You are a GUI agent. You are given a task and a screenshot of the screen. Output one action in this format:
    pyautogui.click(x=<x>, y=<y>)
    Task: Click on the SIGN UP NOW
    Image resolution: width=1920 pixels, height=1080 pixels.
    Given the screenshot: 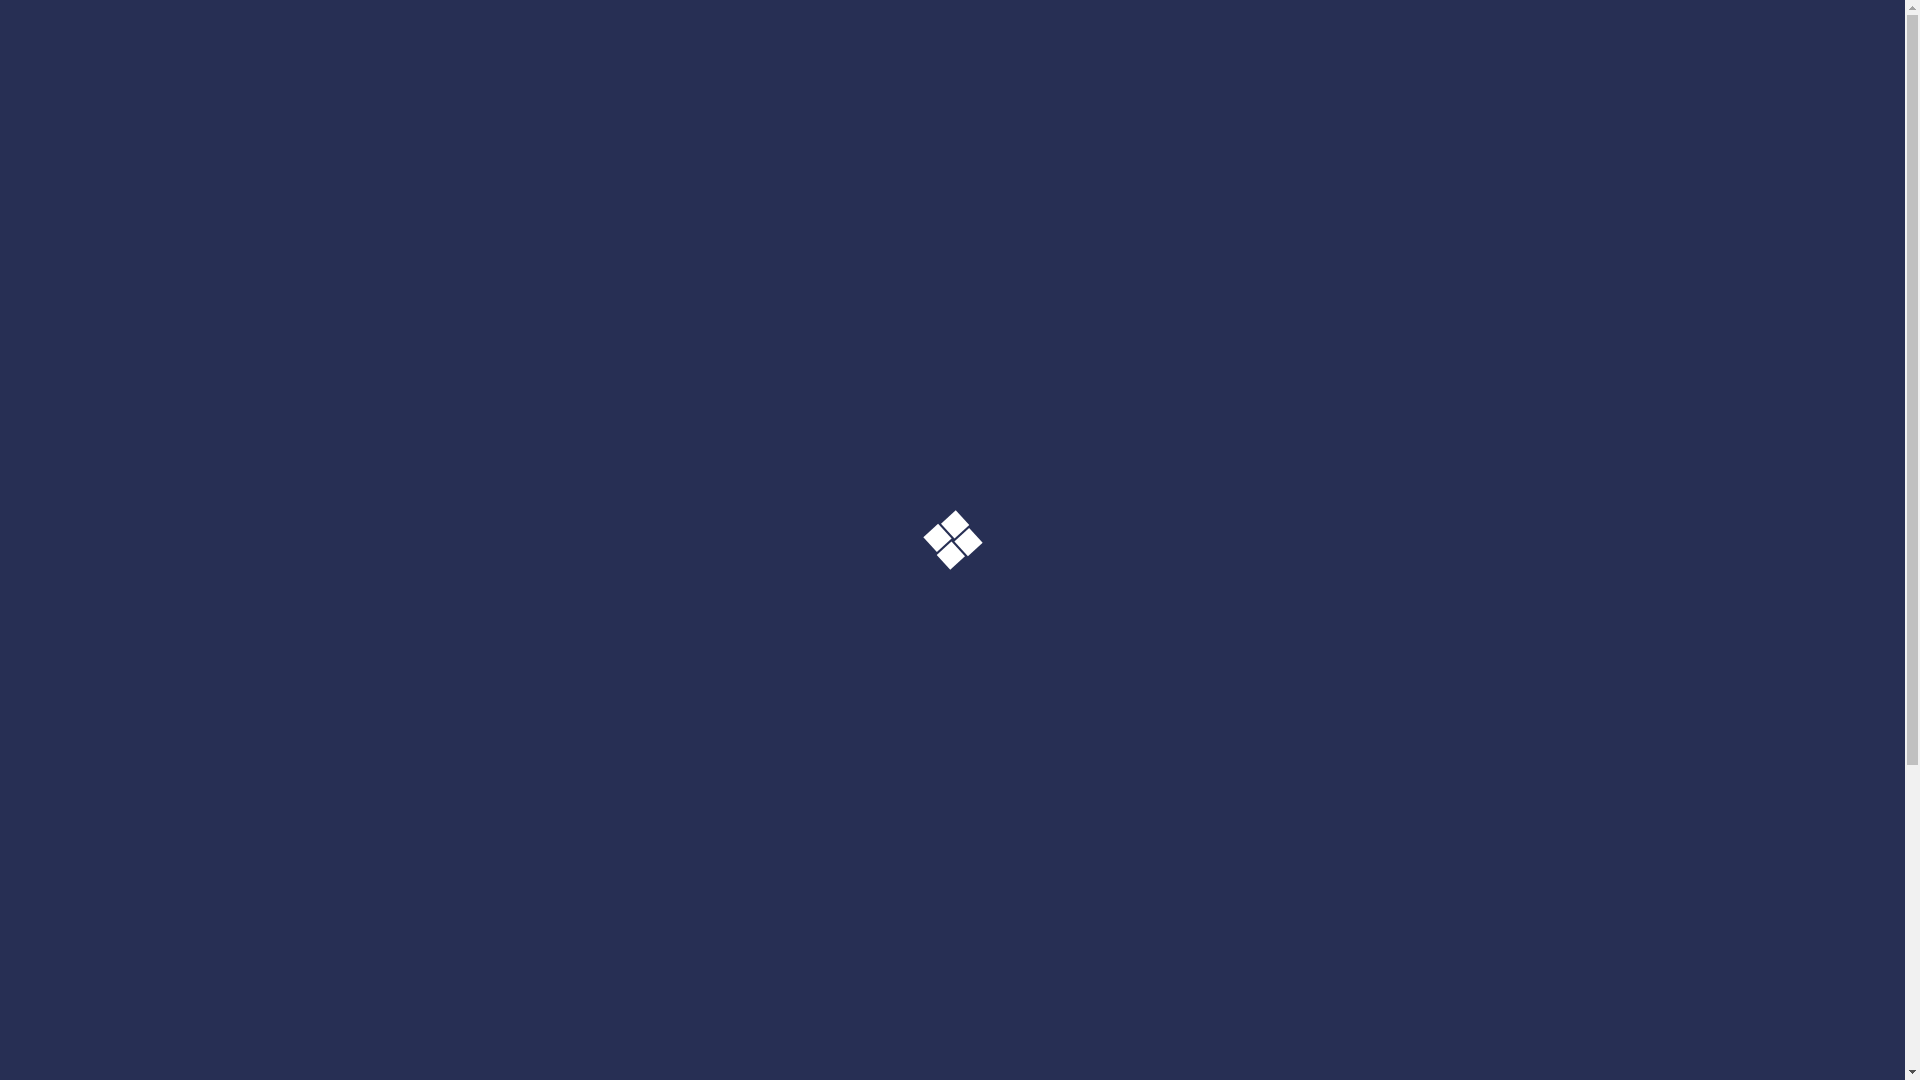 What is the action you would take?
    pyautogui.click(x=1433, y=848)
    